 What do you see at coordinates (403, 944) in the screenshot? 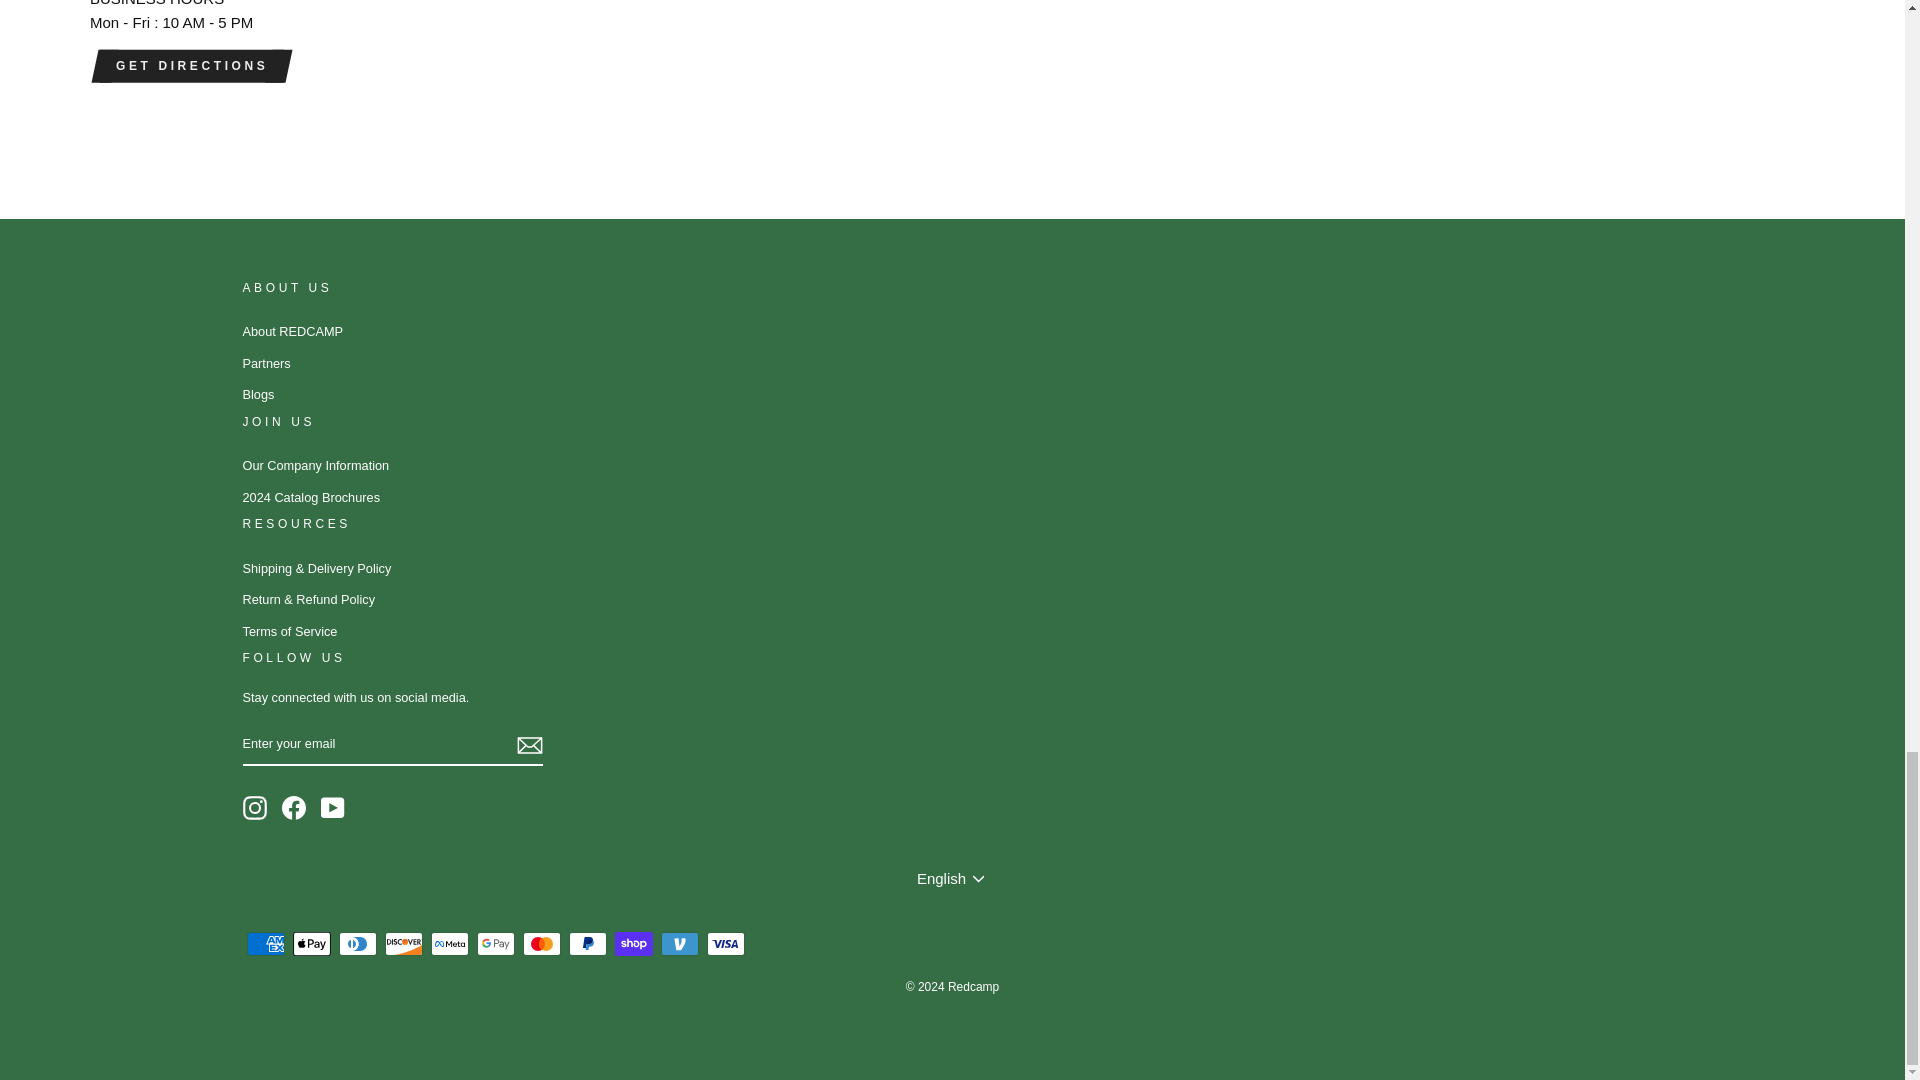
I see `Discover` at bounding box center [403, 944].